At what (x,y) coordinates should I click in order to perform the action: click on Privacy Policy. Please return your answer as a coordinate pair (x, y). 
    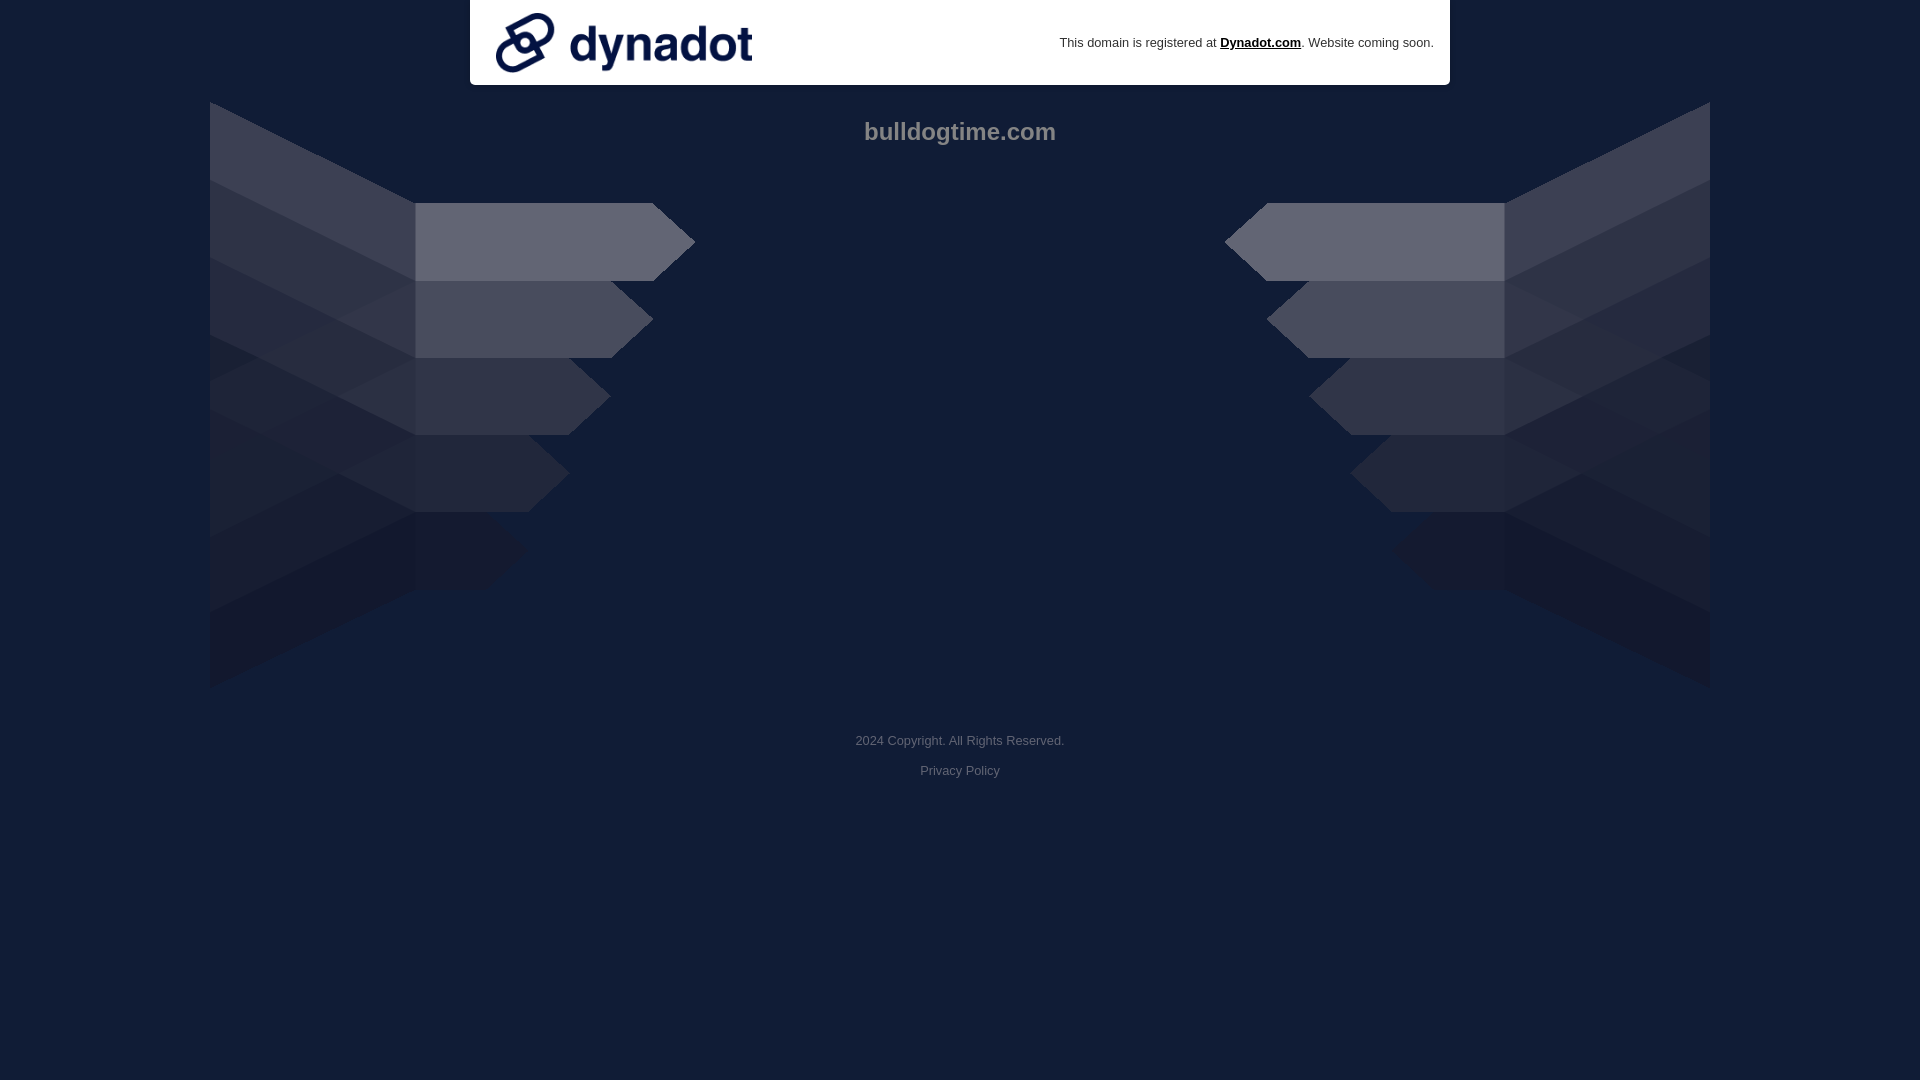
    Looking at the image, I should click on (960, 770).